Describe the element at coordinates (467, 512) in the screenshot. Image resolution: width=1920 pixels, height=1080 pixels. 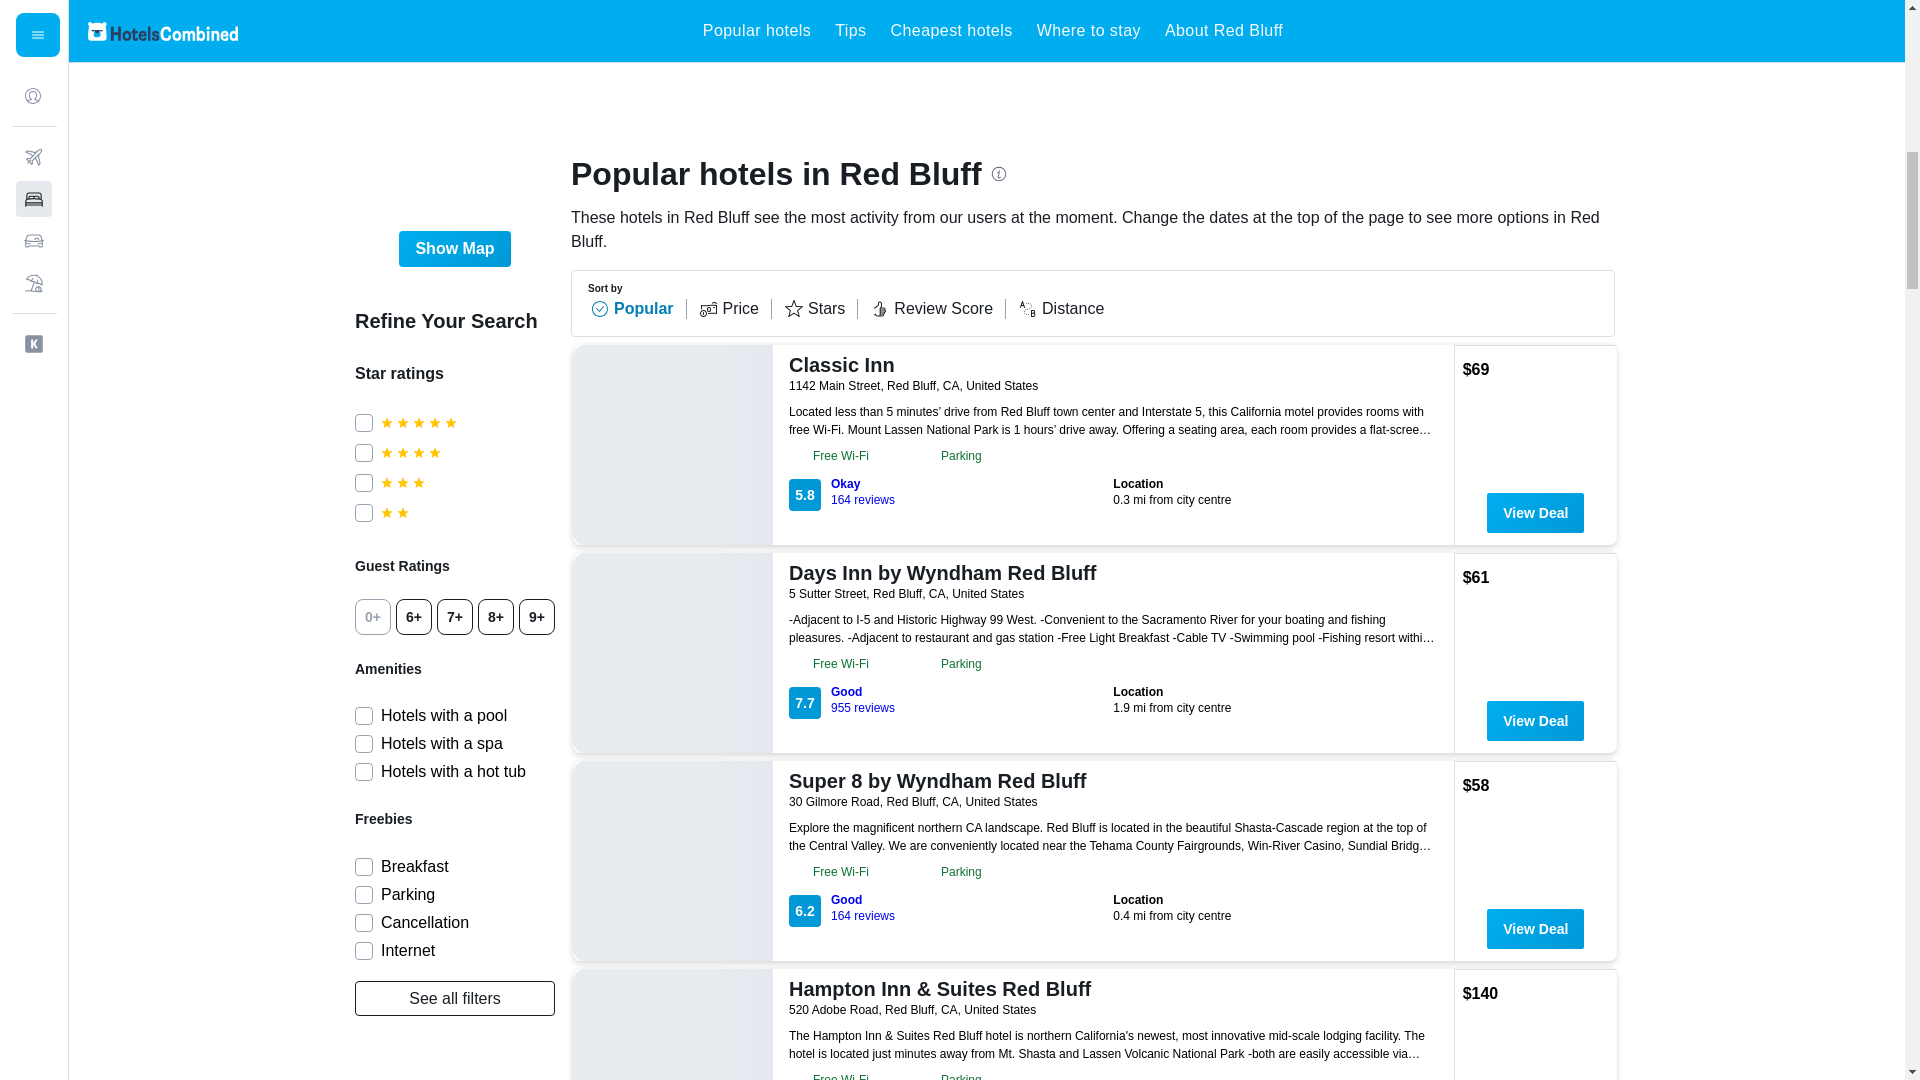
I see `2 stars` at that location.